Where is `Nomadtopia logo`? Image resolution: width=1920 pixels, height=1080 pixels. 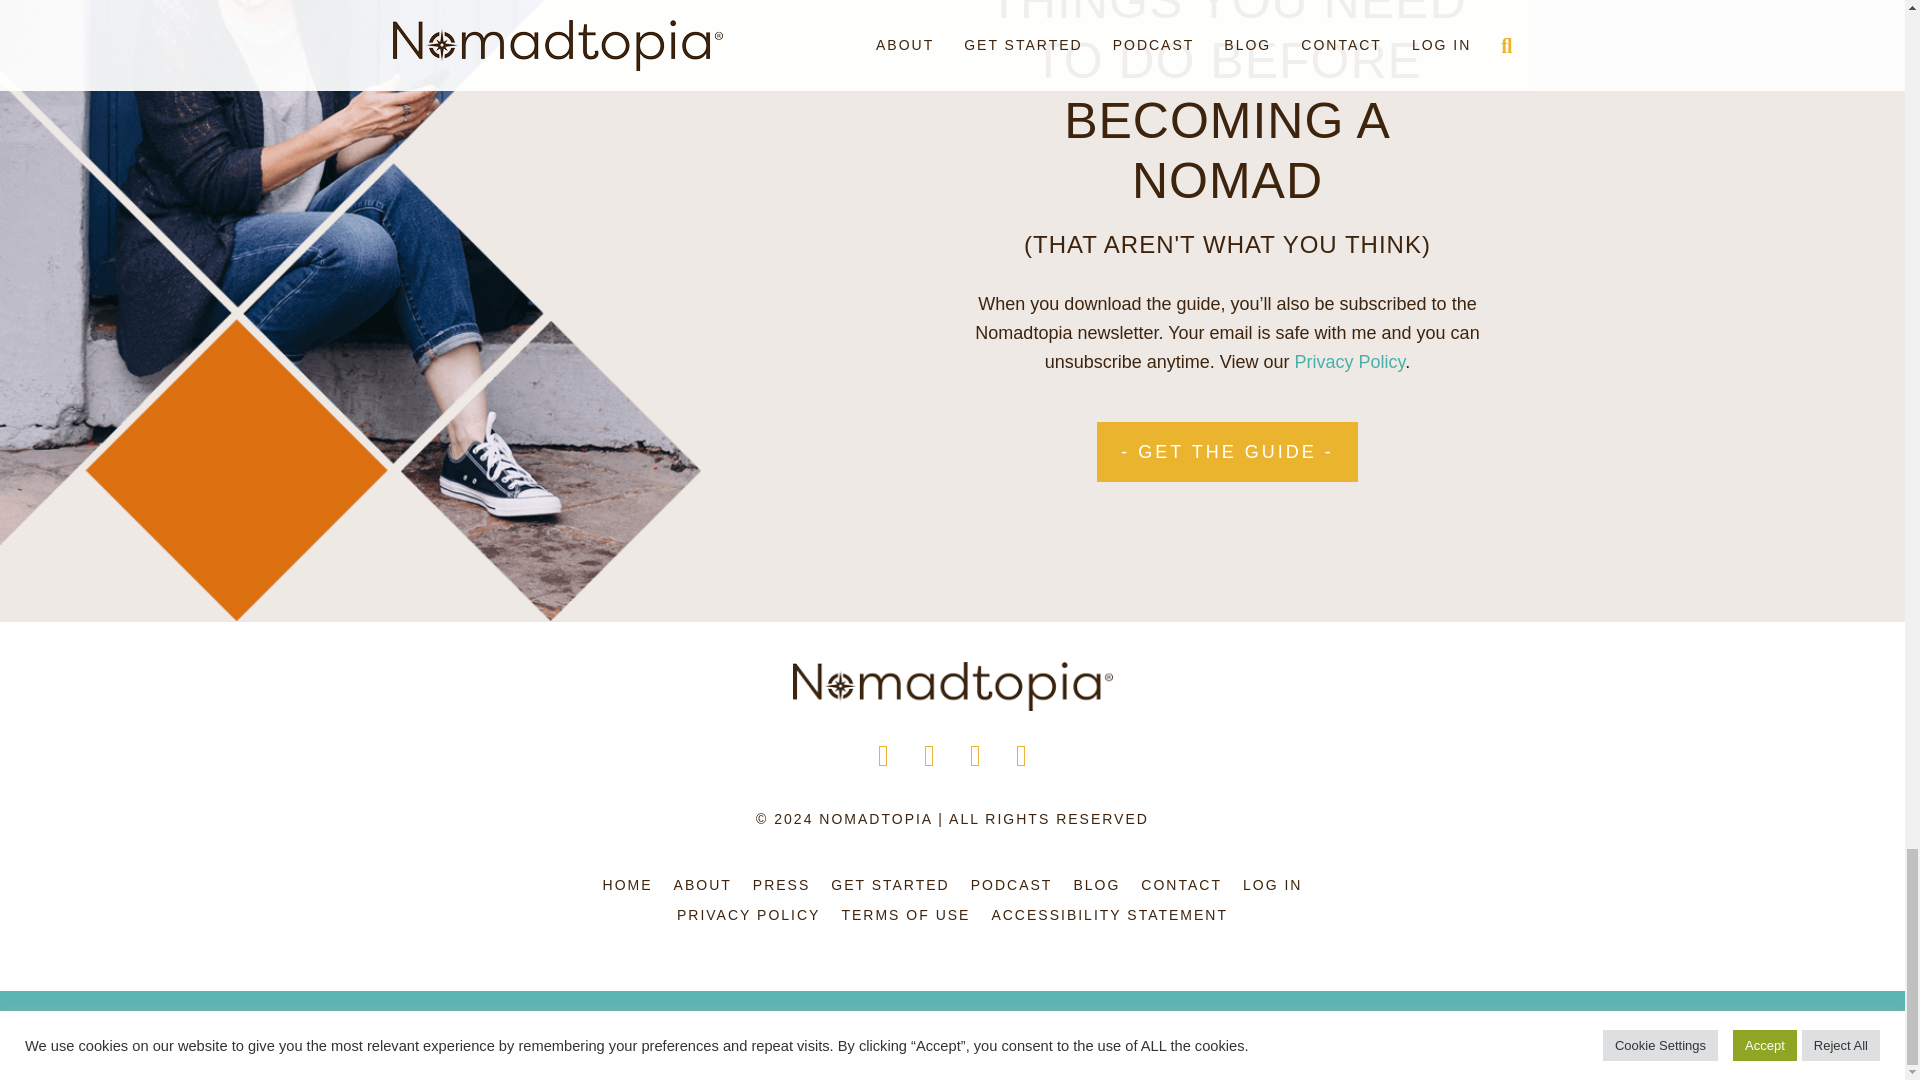
Nomadtopia logo is located at coordinates (951, 686).